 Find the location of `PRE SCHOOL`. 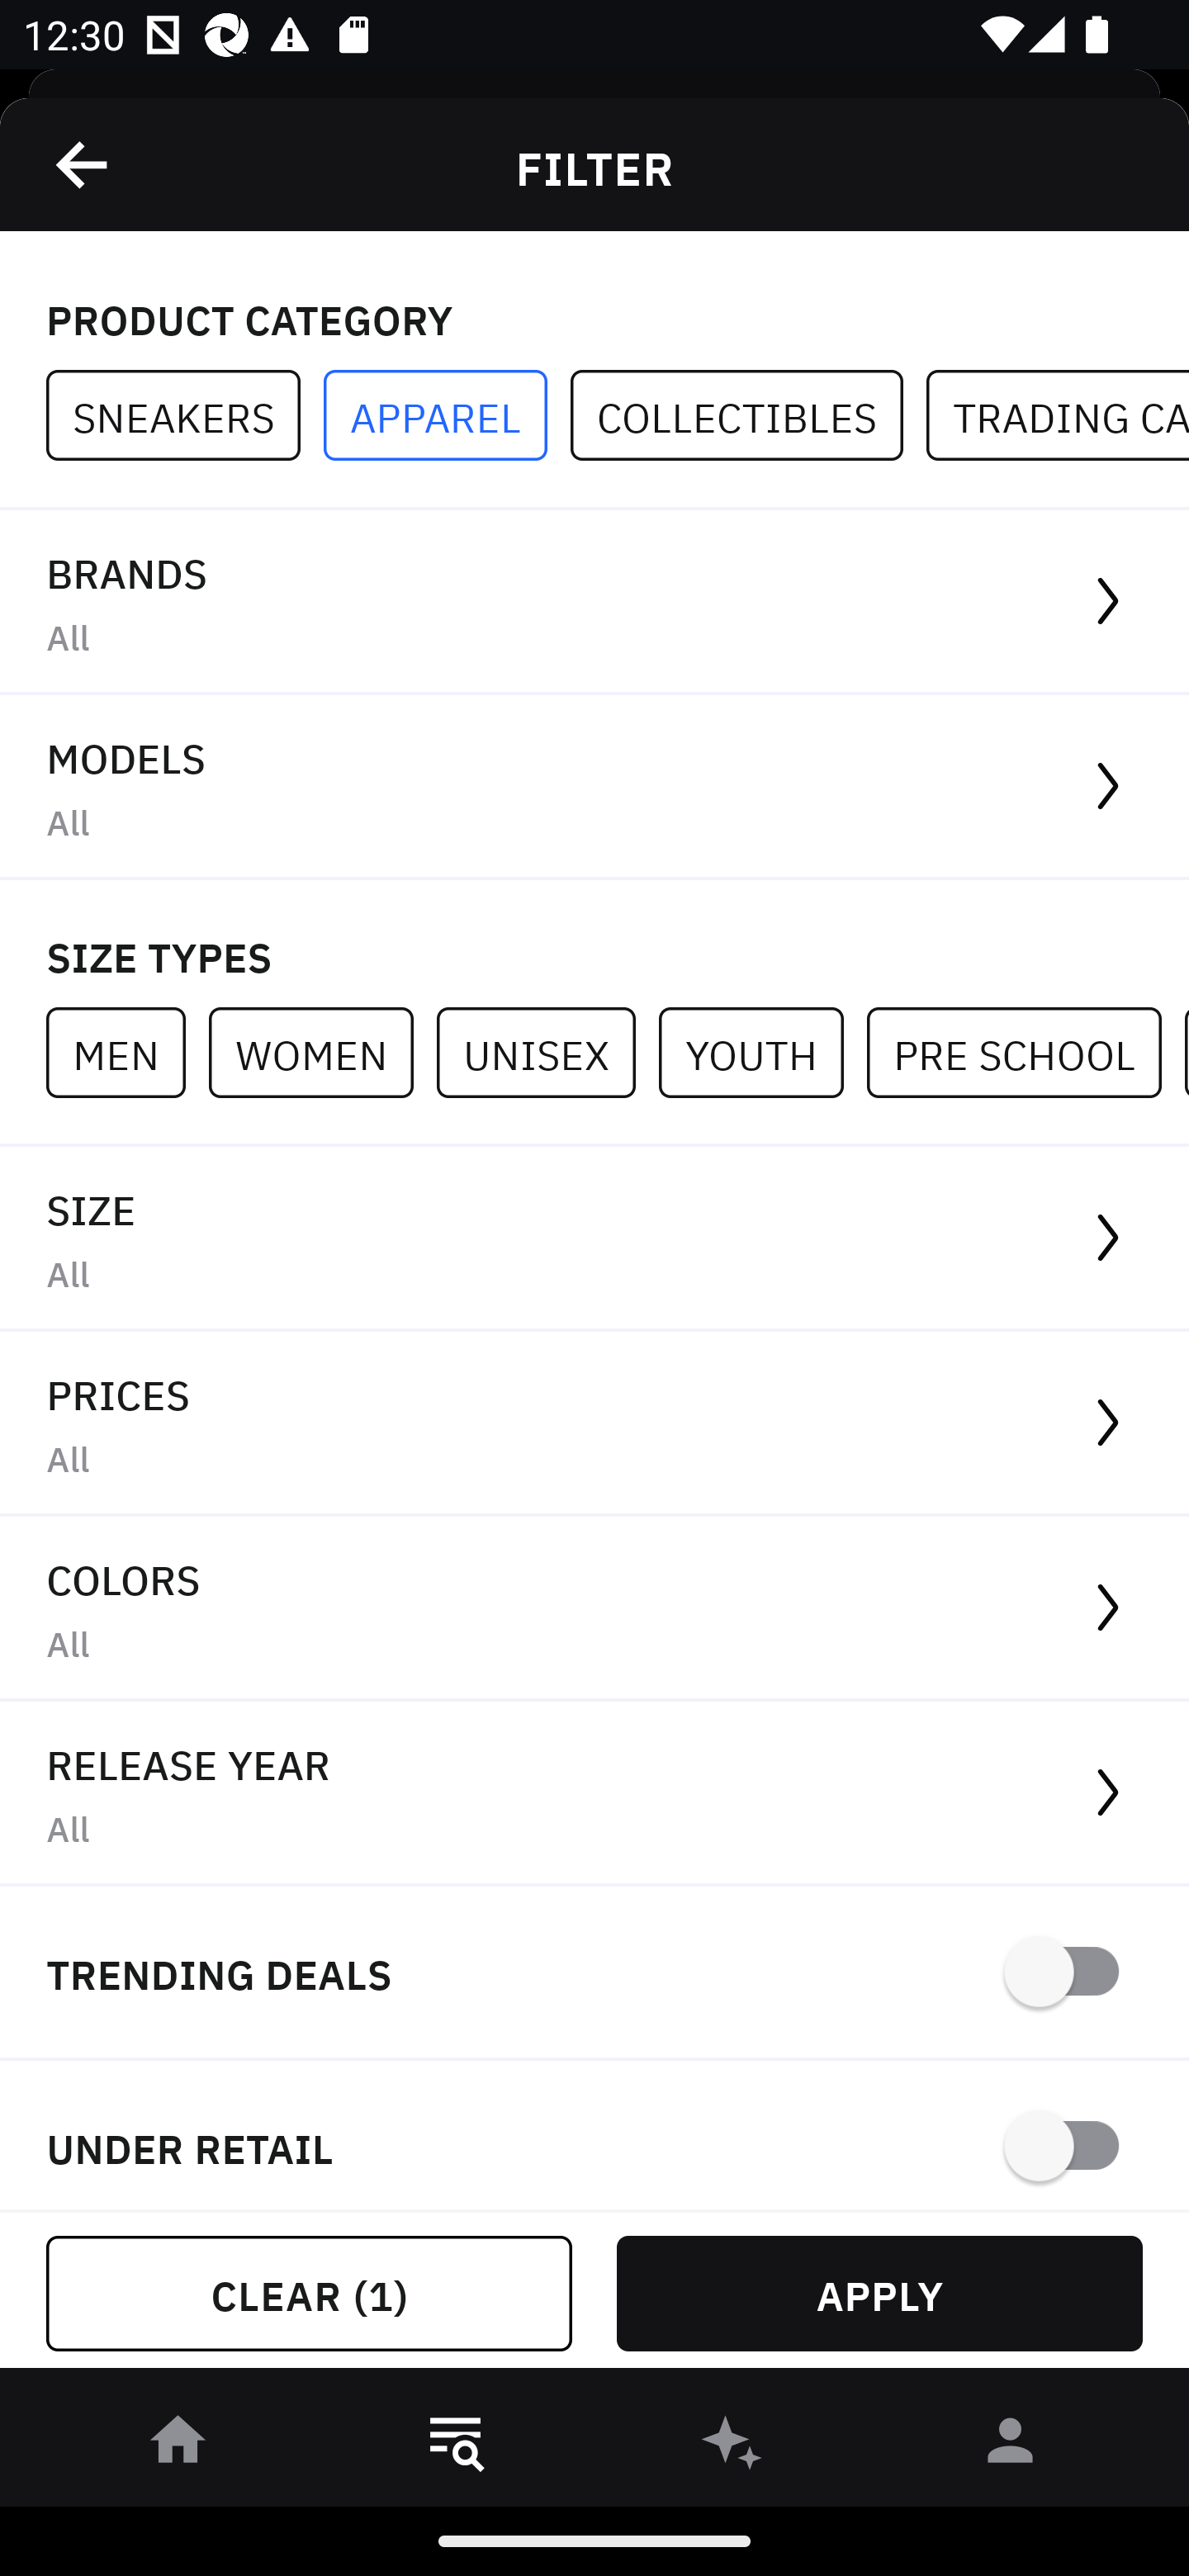

PRE SCHOOL is located at coordinates (1026, 1052).